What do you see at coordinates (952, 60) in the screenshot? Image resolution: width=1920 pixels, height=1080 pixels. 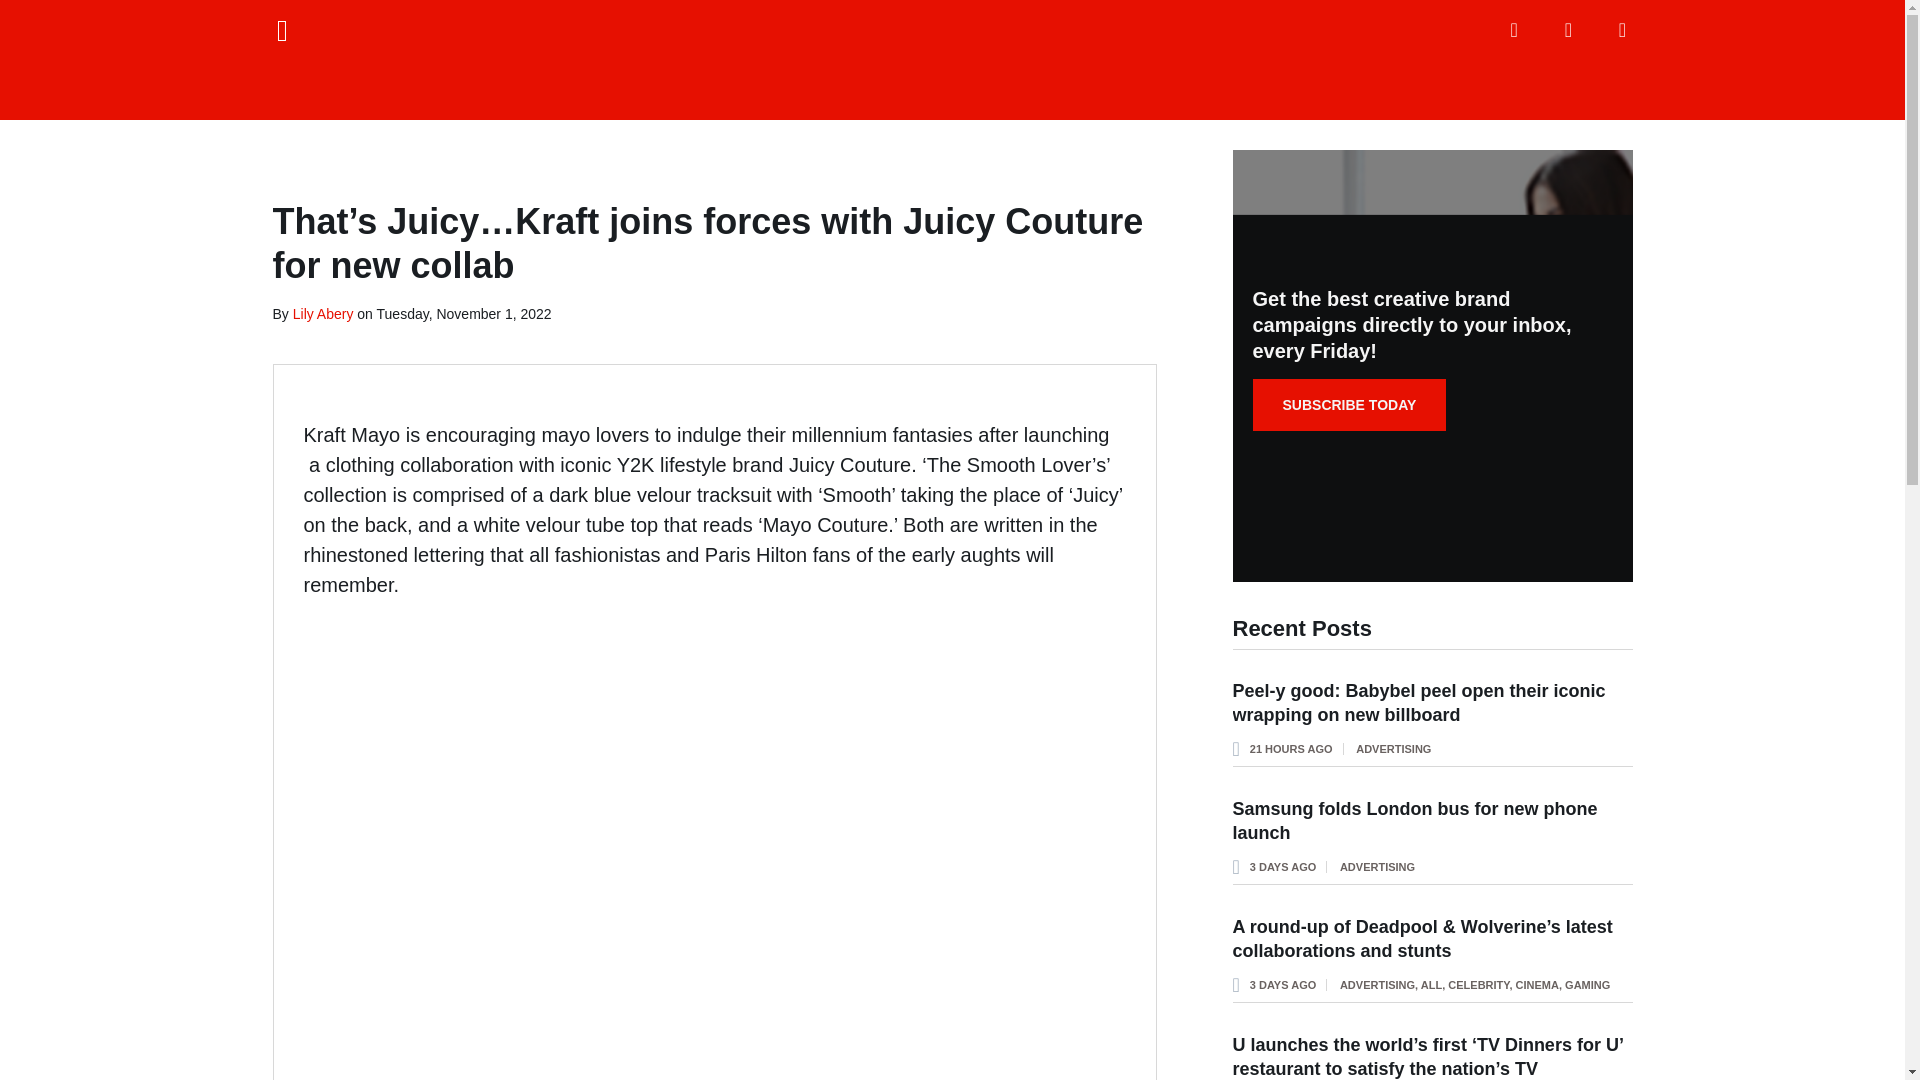 I see `Famous Campaigns` at bounding box center [952, 60].